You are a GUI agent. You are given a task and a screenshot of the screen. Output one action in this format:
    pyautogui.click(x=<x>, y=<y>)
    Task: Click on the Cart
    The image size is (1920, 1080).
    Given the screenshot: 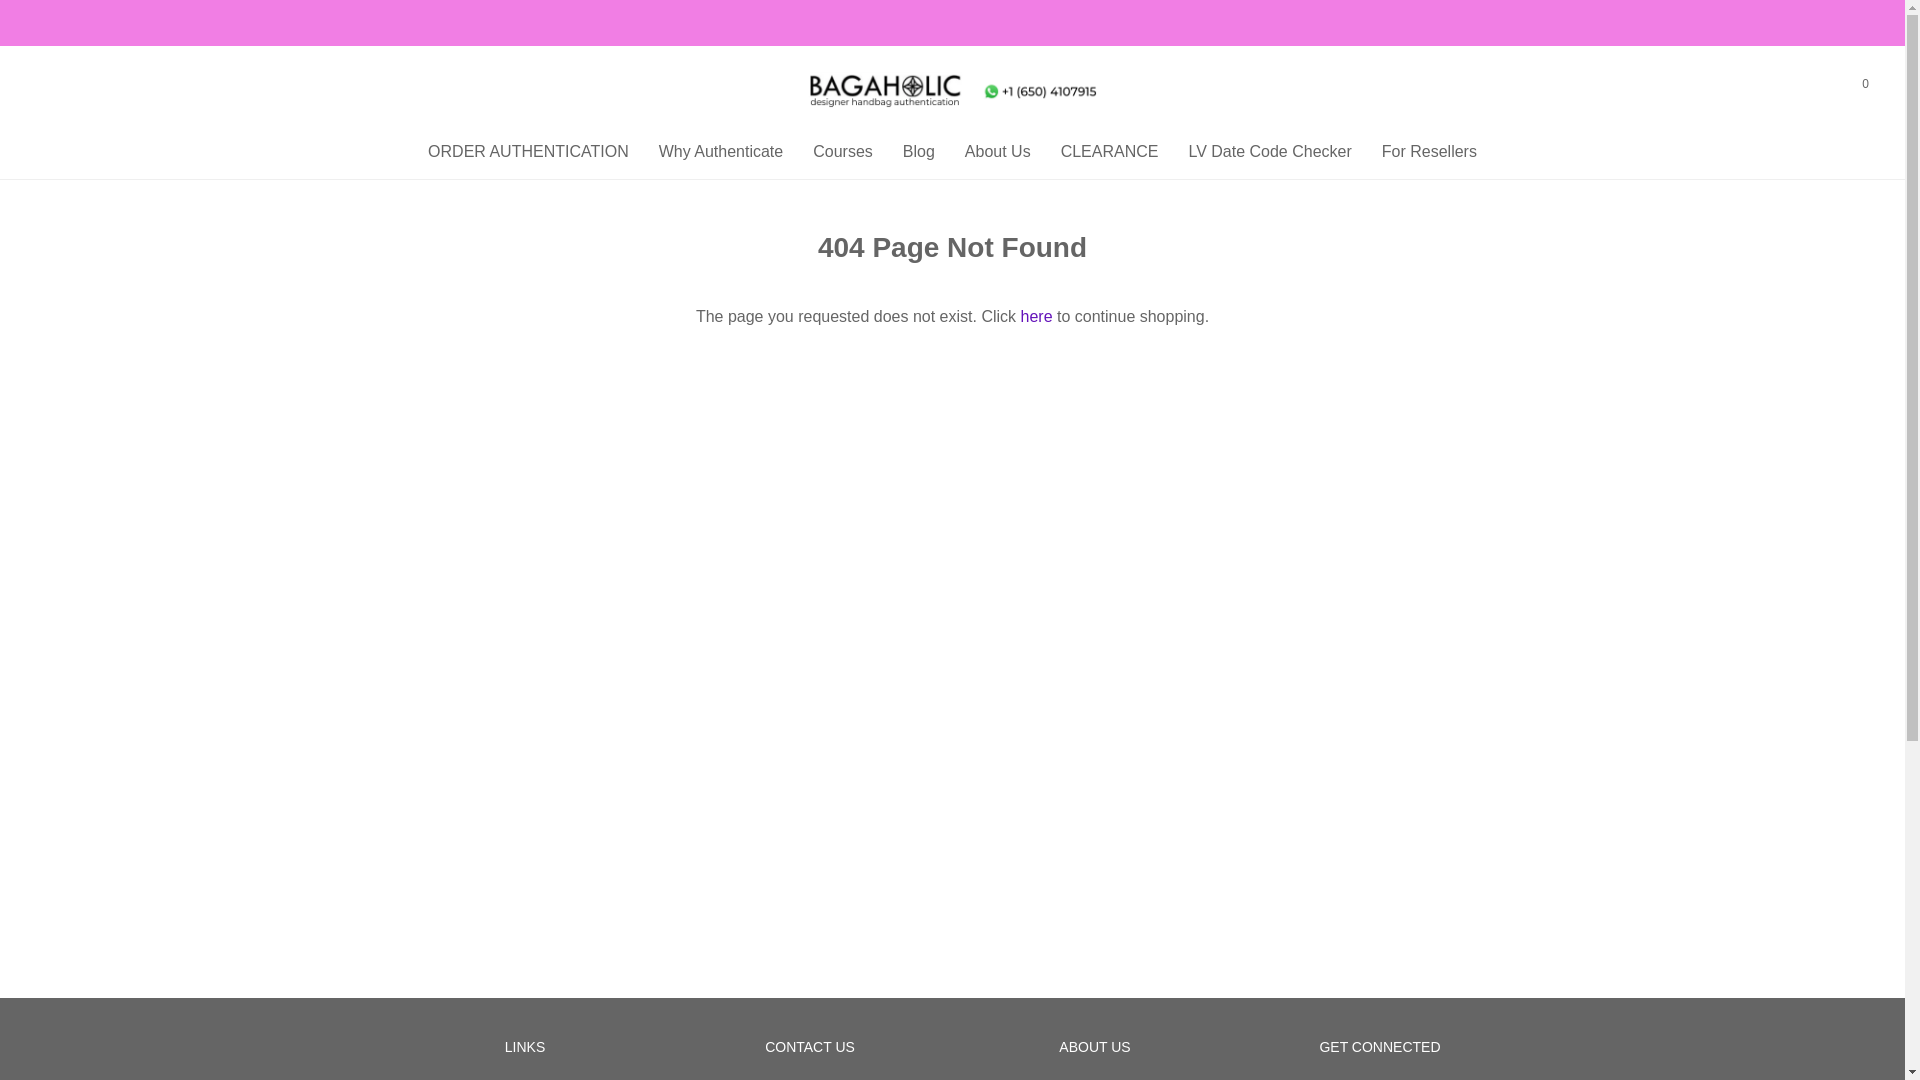 What is the action you would take?
    pyautogui.click(x=1864, y=84)
    